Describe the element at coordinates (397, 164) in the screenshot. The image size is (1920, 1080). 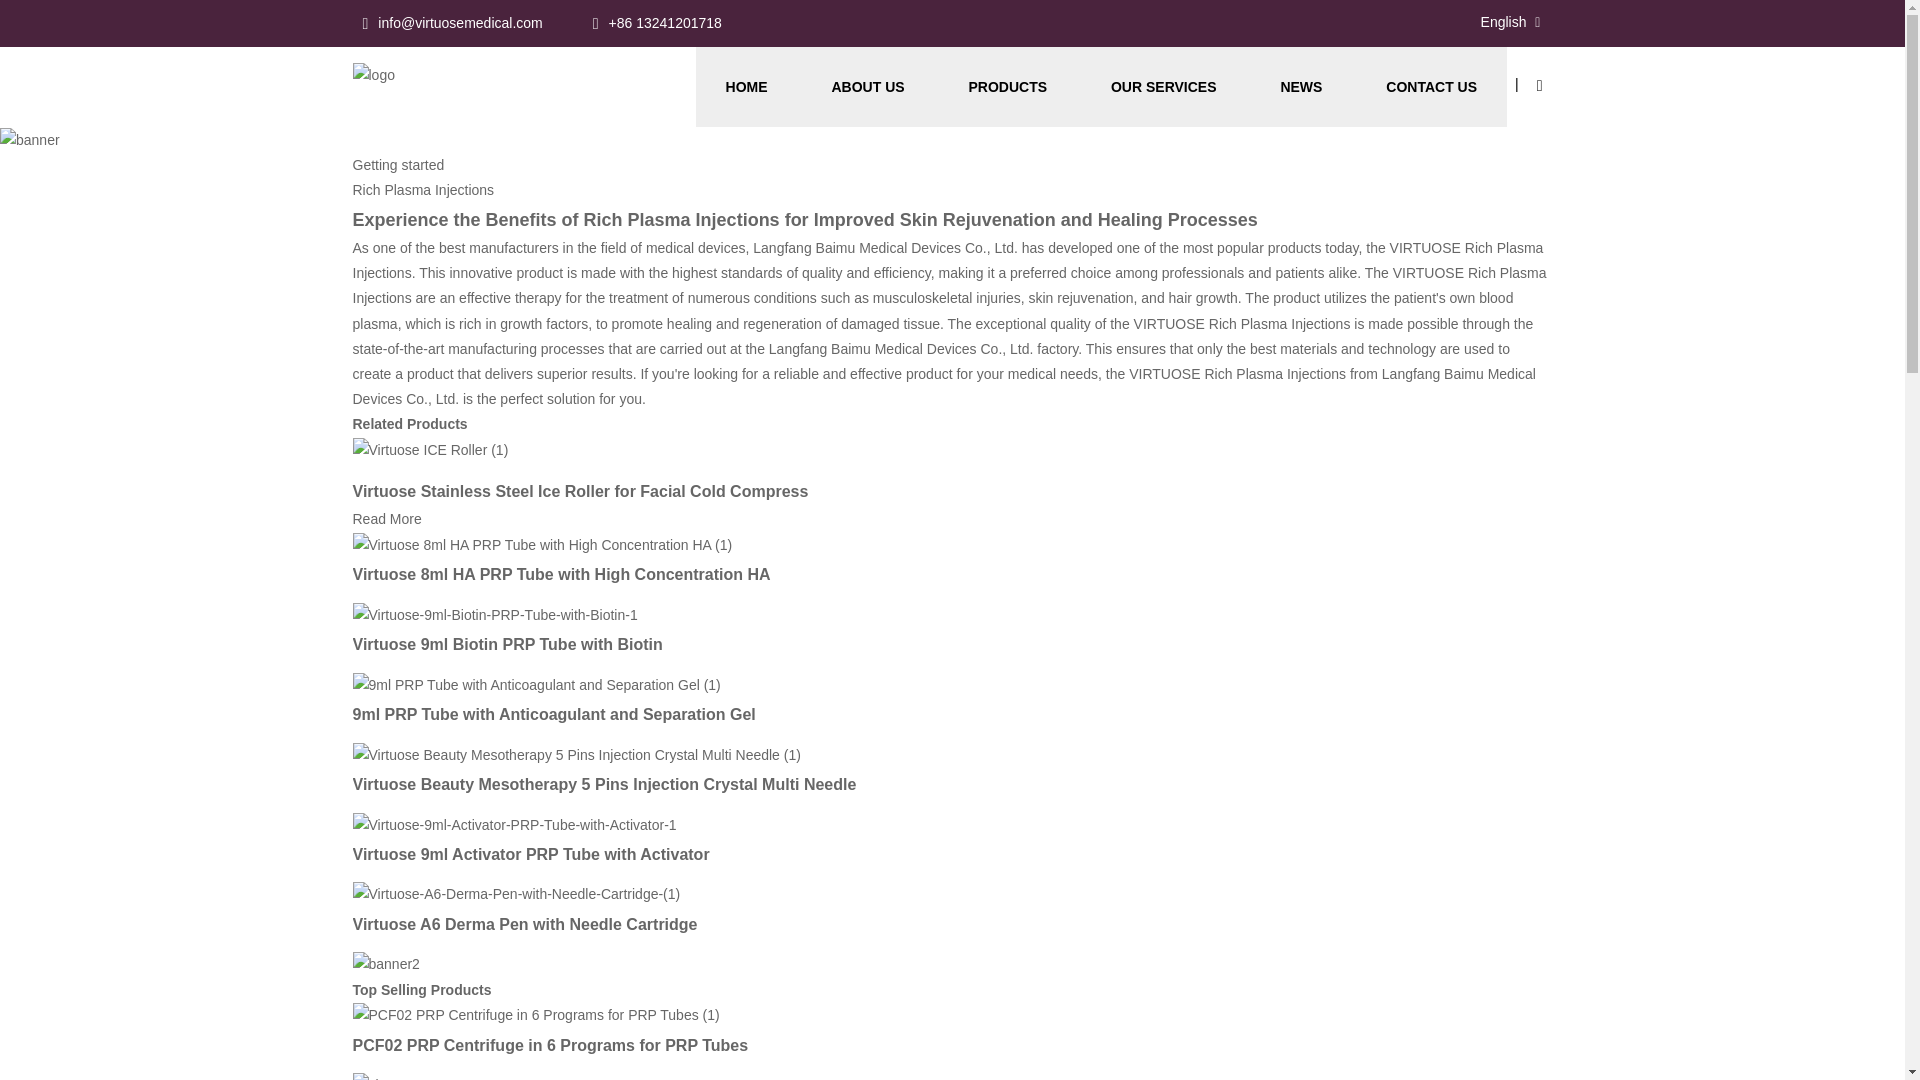
I see `Getting started` at that location.